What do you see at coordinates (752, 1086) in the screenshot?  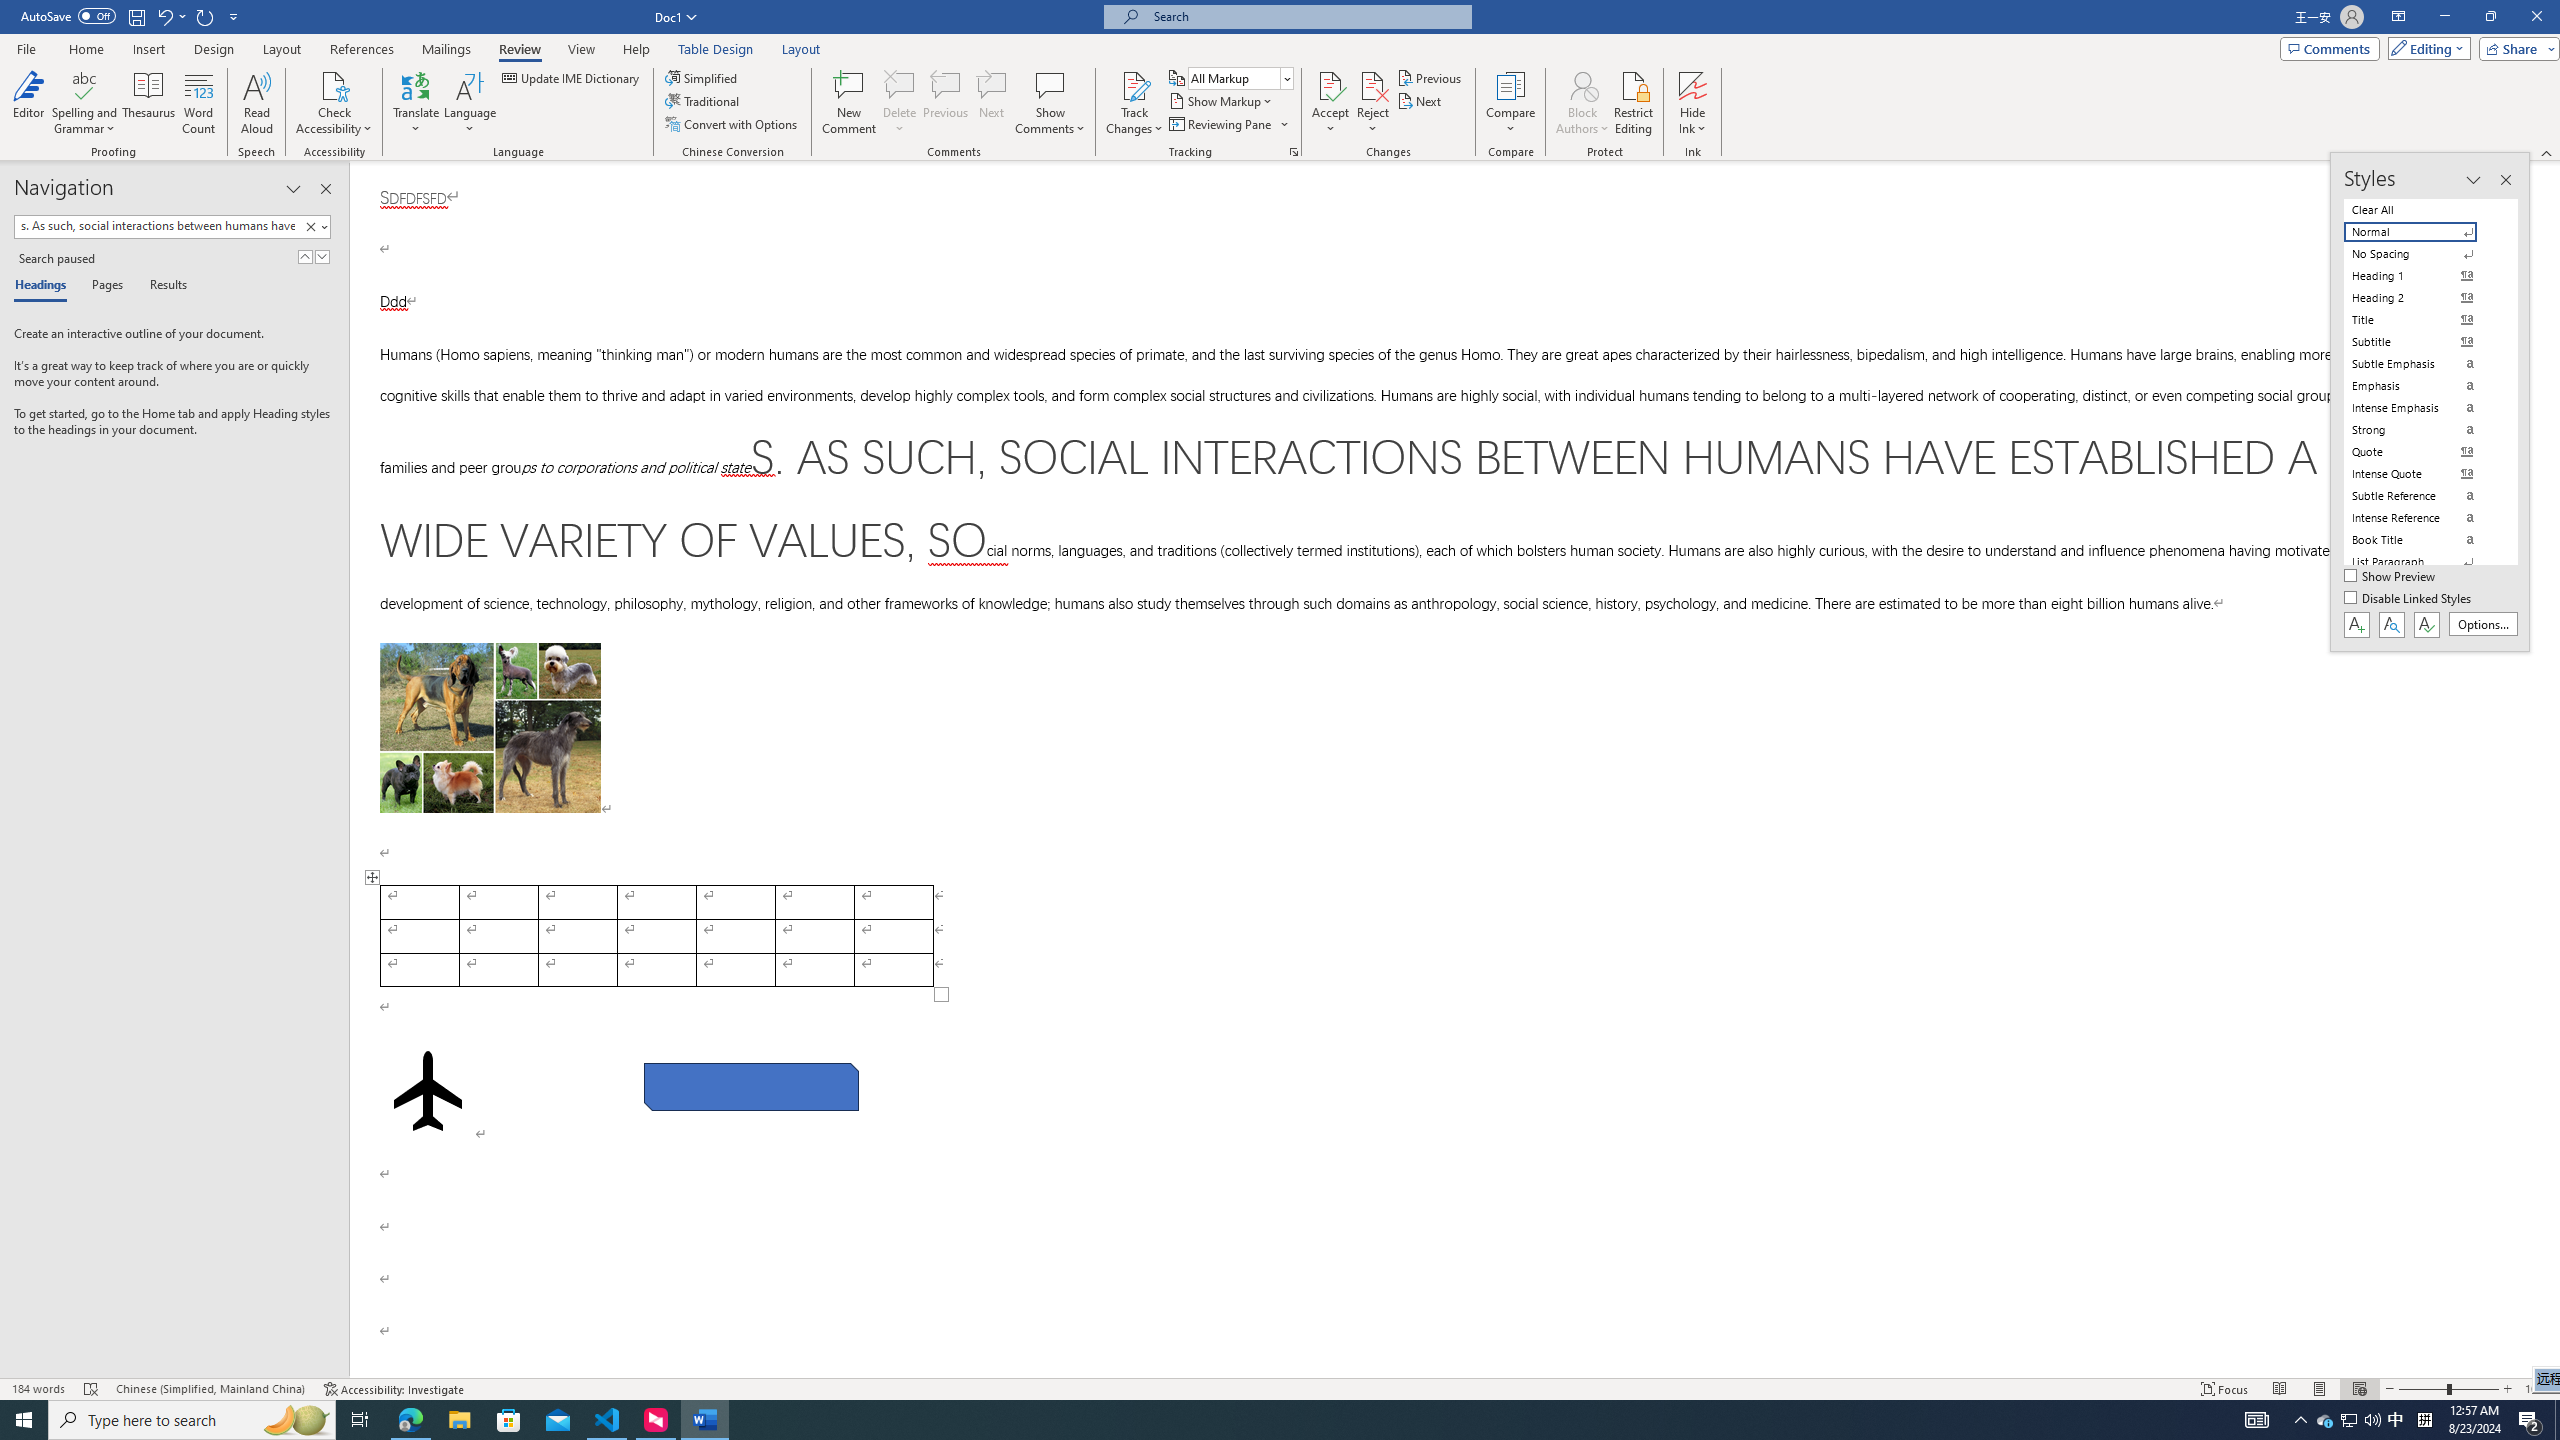 I see `Rectangle: Diagonal Corners Snipped 2` at bounding box center [752, 1086].